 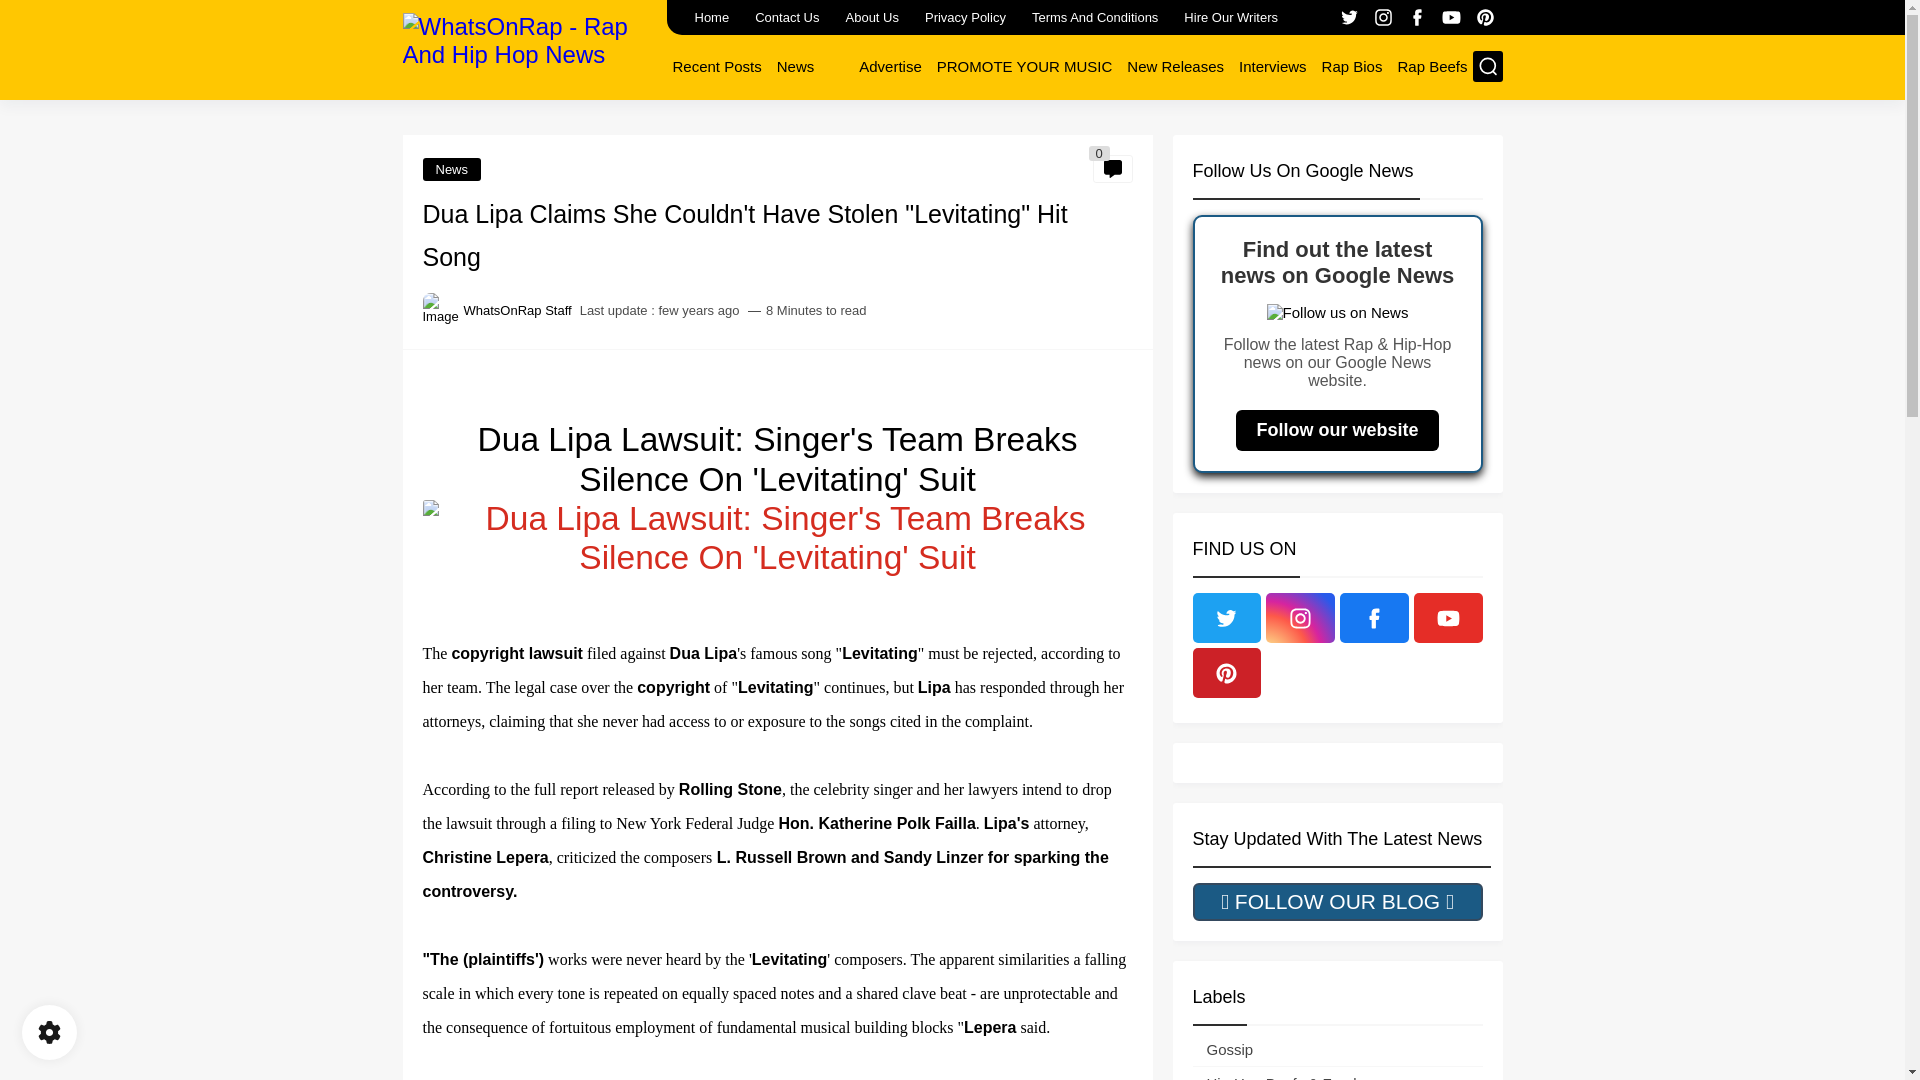 What do you see at coordinates (796, 66) in the screenshot?
I see `News` at bounding box center [796, 66].